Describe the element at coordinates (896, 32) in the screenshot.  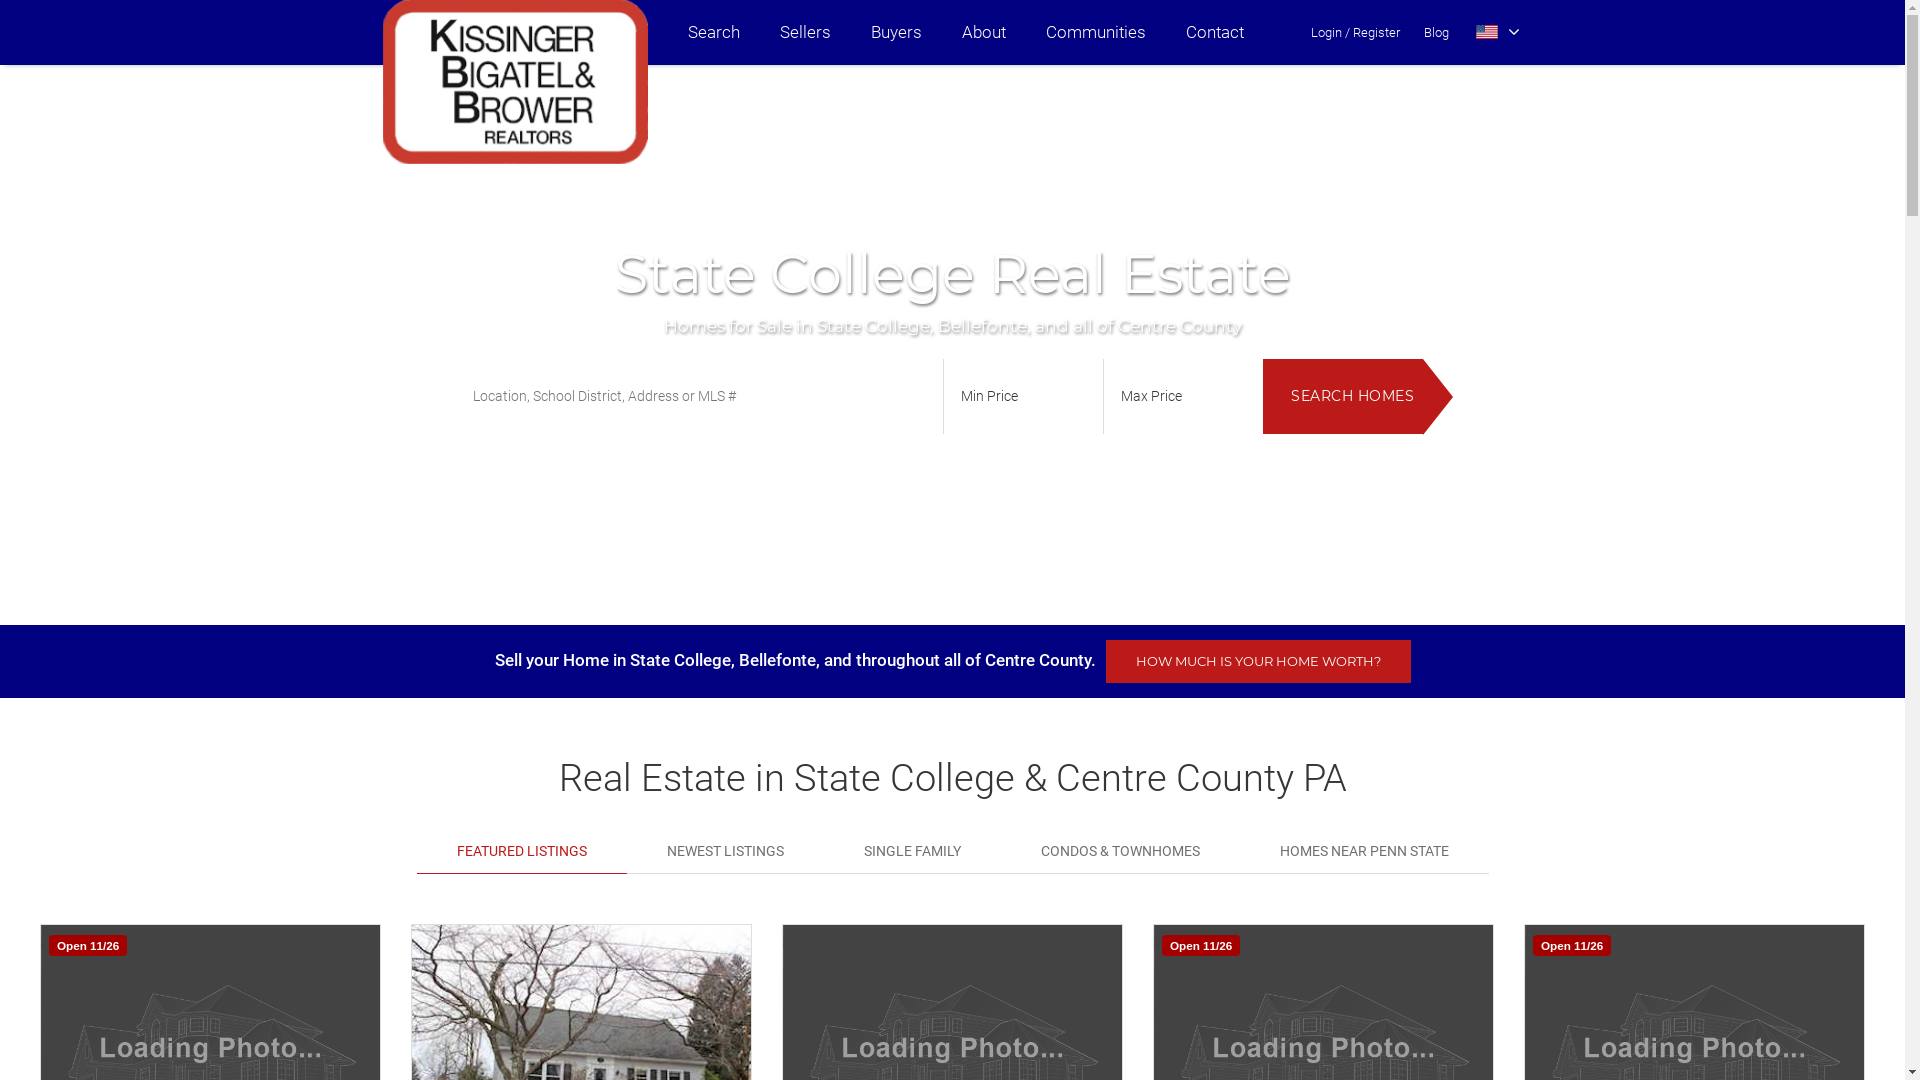
I see `Buyers` at that location.